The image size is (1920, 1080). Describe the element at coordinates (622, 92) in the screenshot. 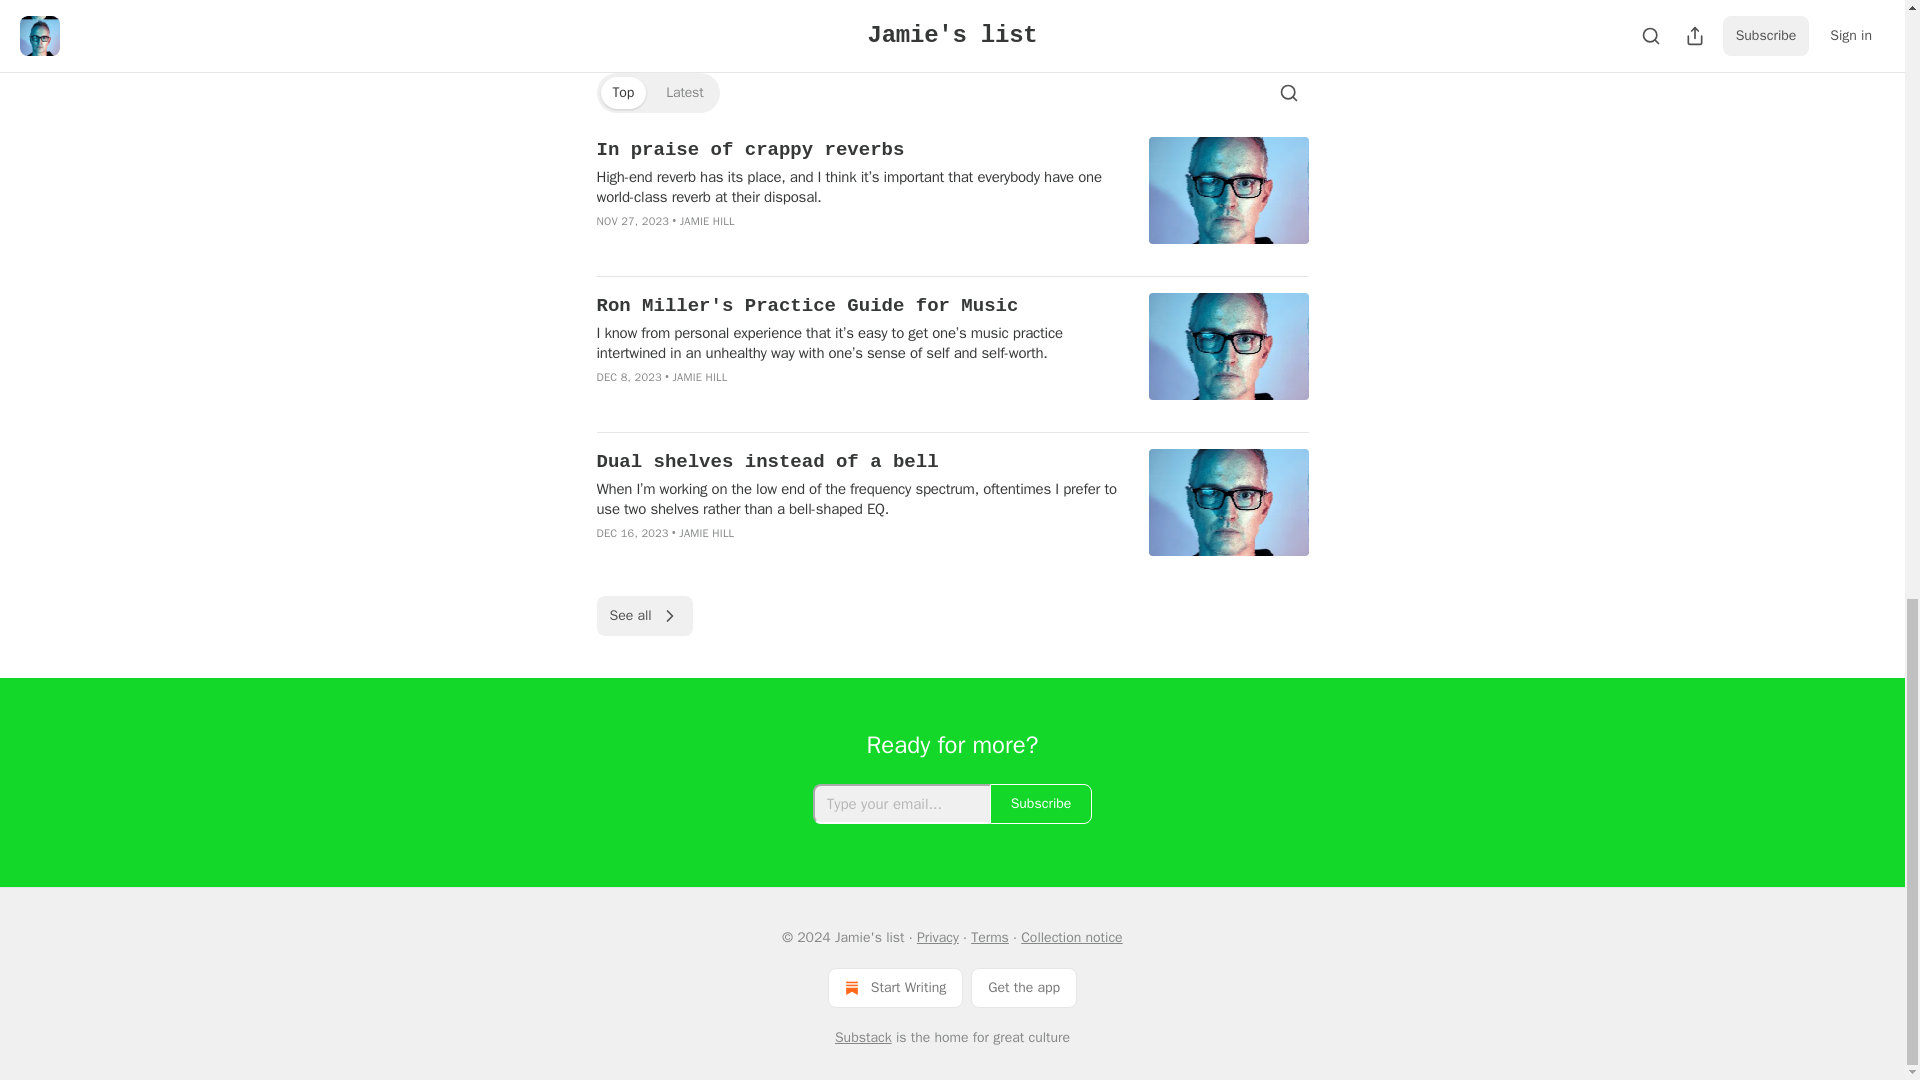

I see `Top` at that location.